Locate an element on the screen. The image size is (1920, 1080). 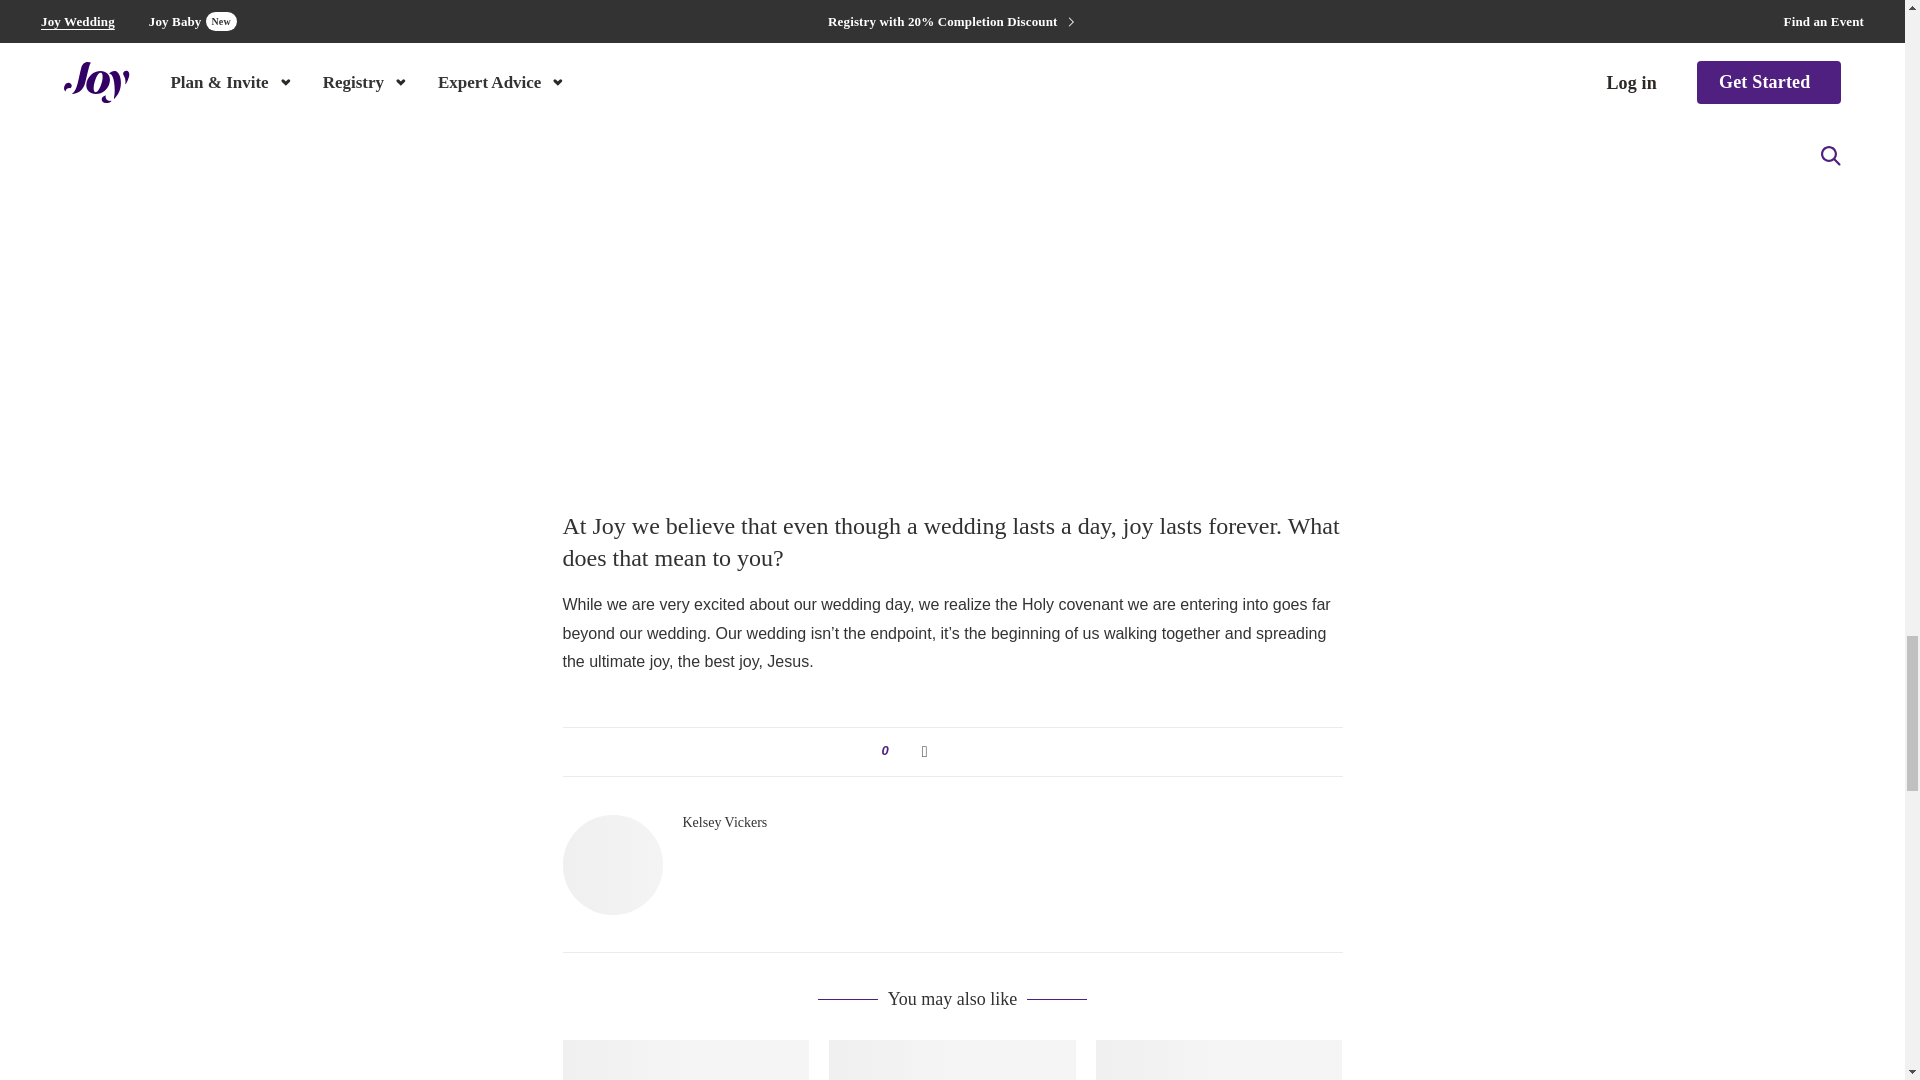
Author Kelsey Vickers is located at coordinates (724, 822).